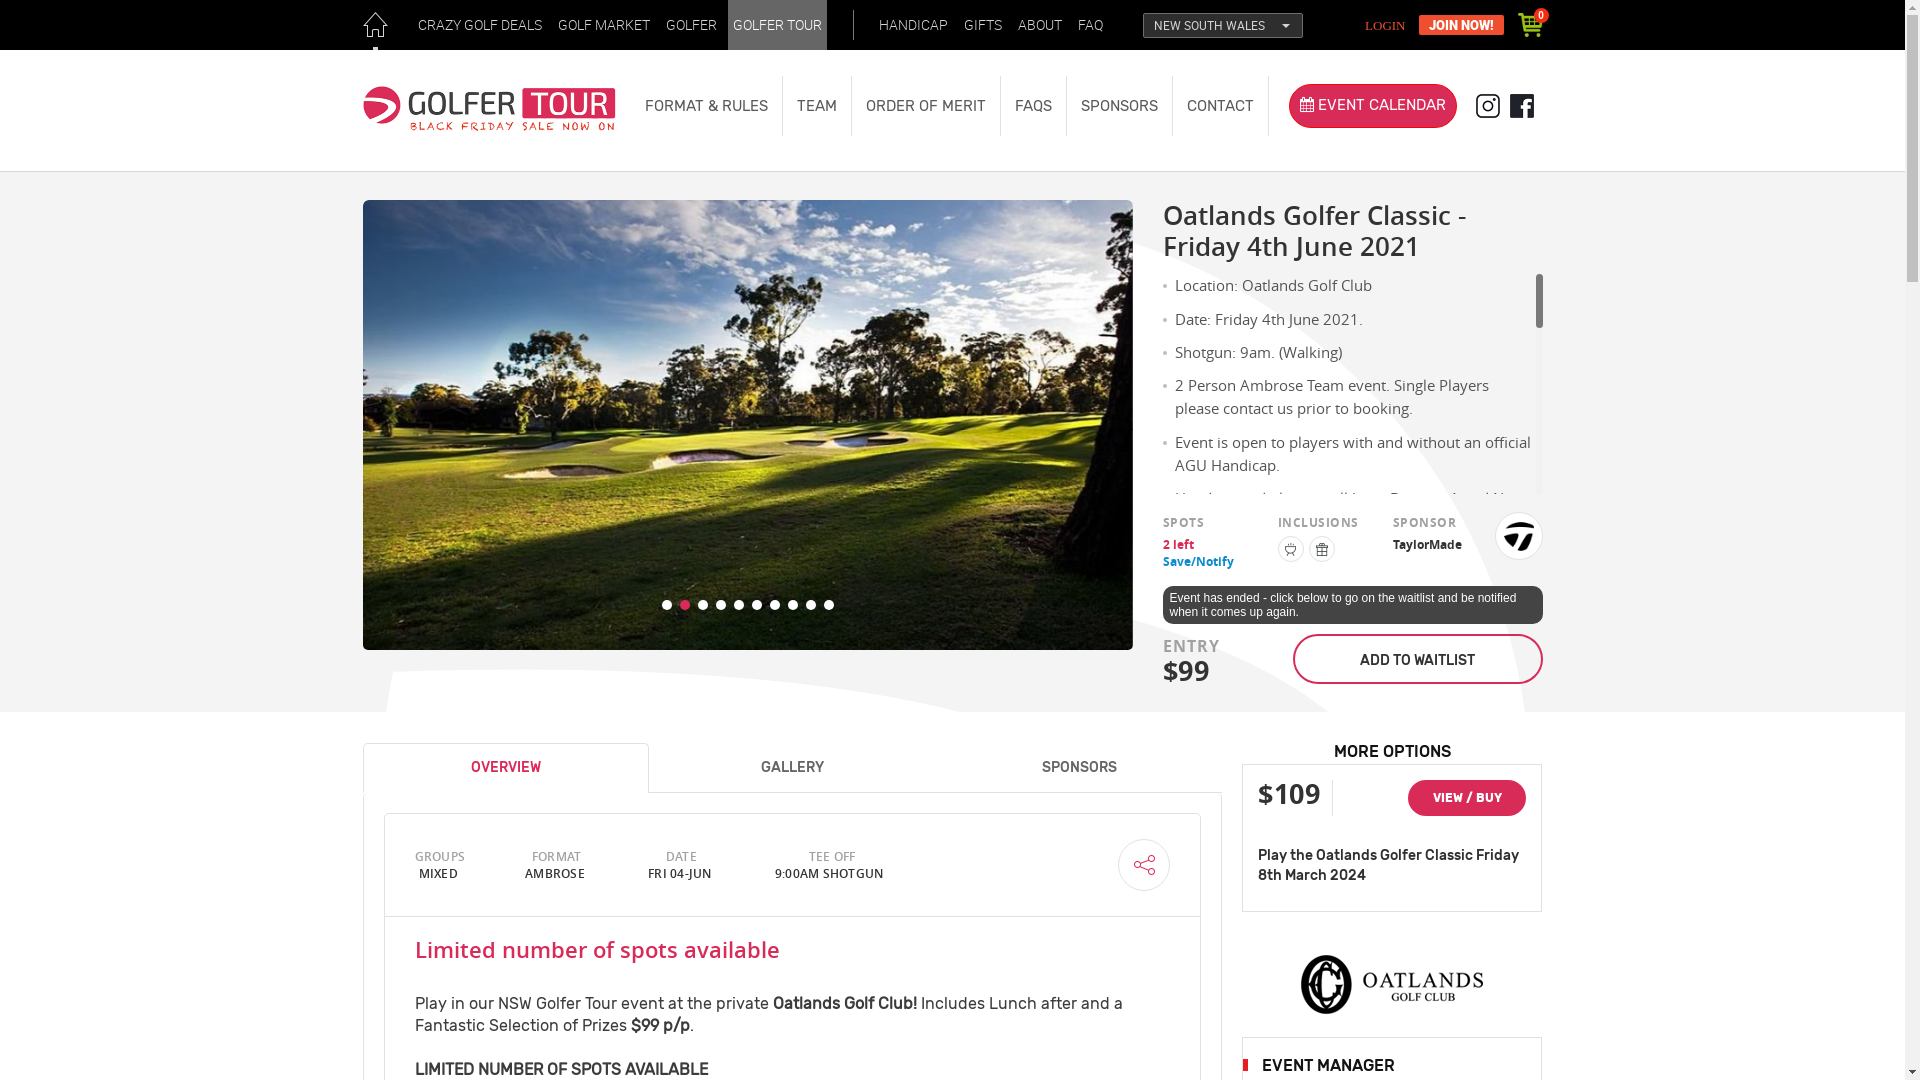 Image resolution: width=1920 pixels, height=1080 pixels. What do you see at coordinates (479, 25) in the screenshot?
I see `CRAZY GOLF DEALS` at bounding box center [479, 25].